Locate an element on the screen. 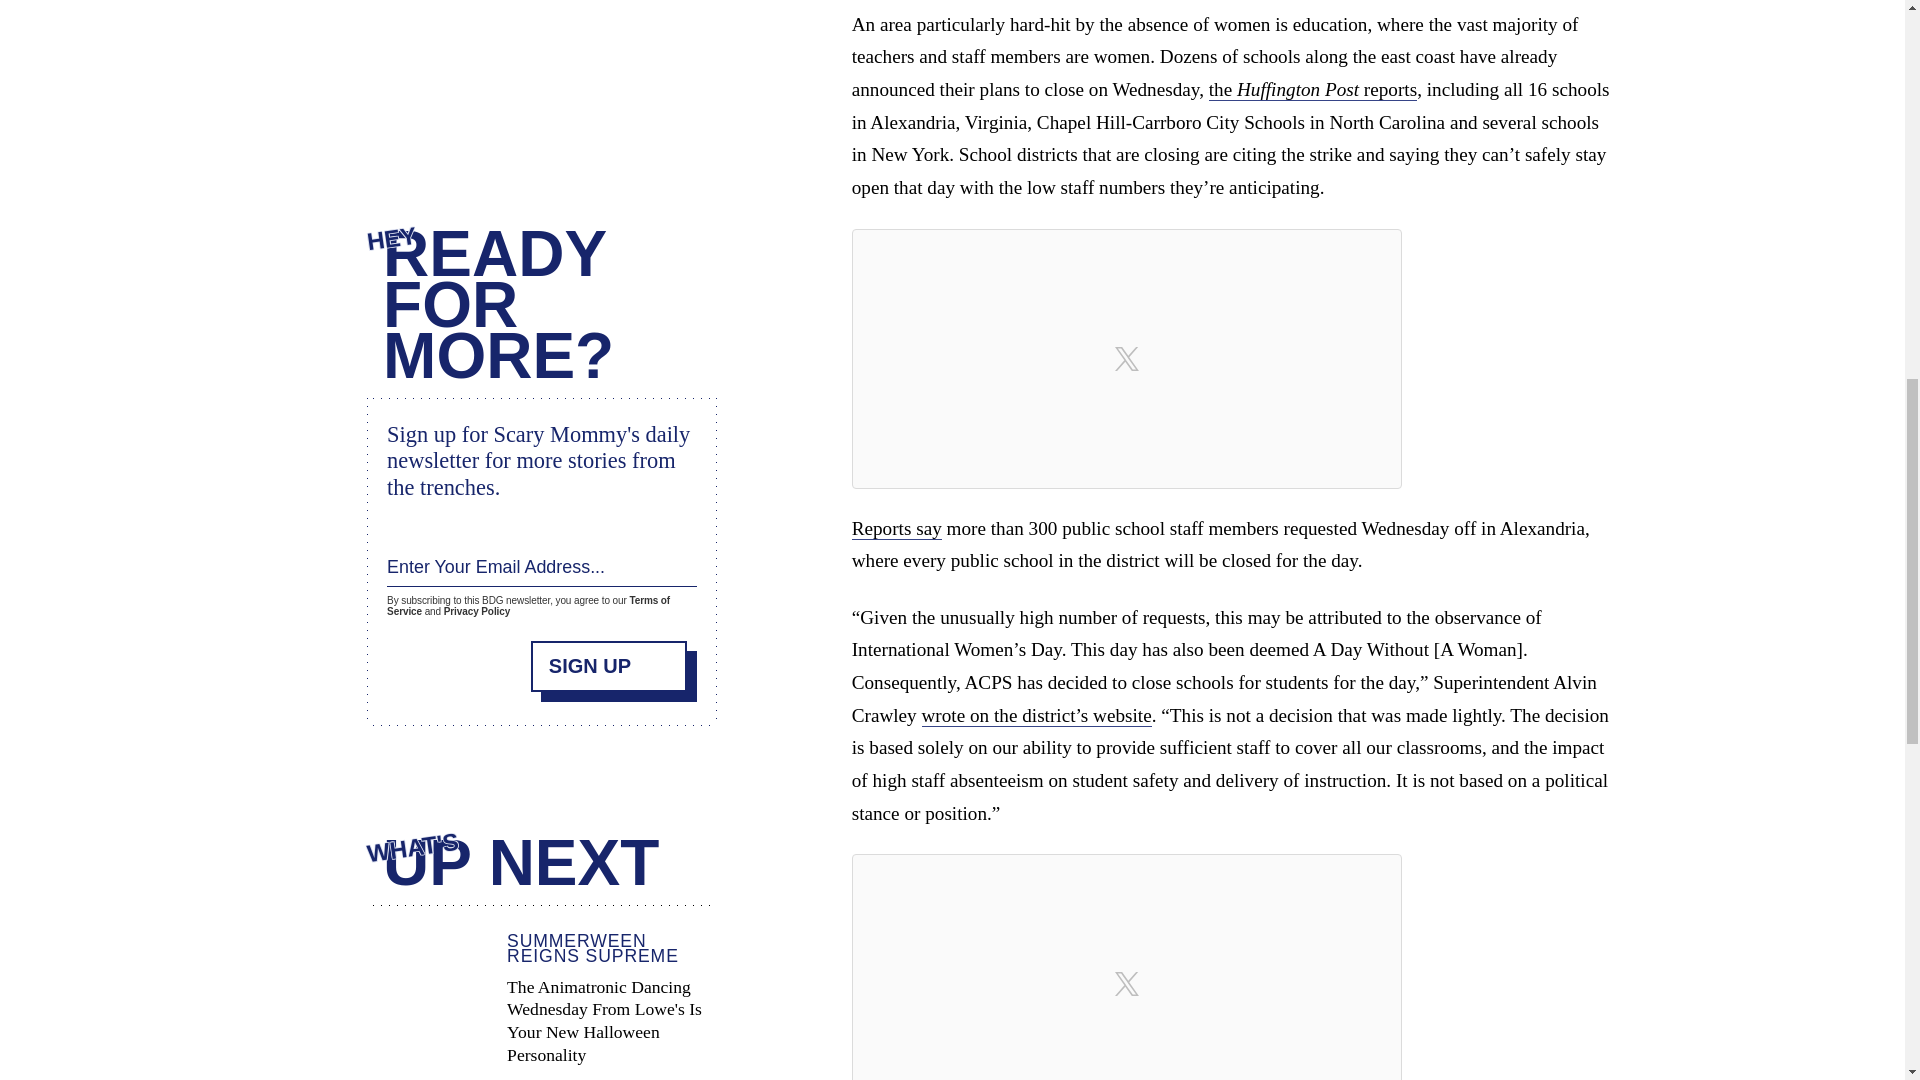  Privacy Policy is located at coordinates (476, 610).